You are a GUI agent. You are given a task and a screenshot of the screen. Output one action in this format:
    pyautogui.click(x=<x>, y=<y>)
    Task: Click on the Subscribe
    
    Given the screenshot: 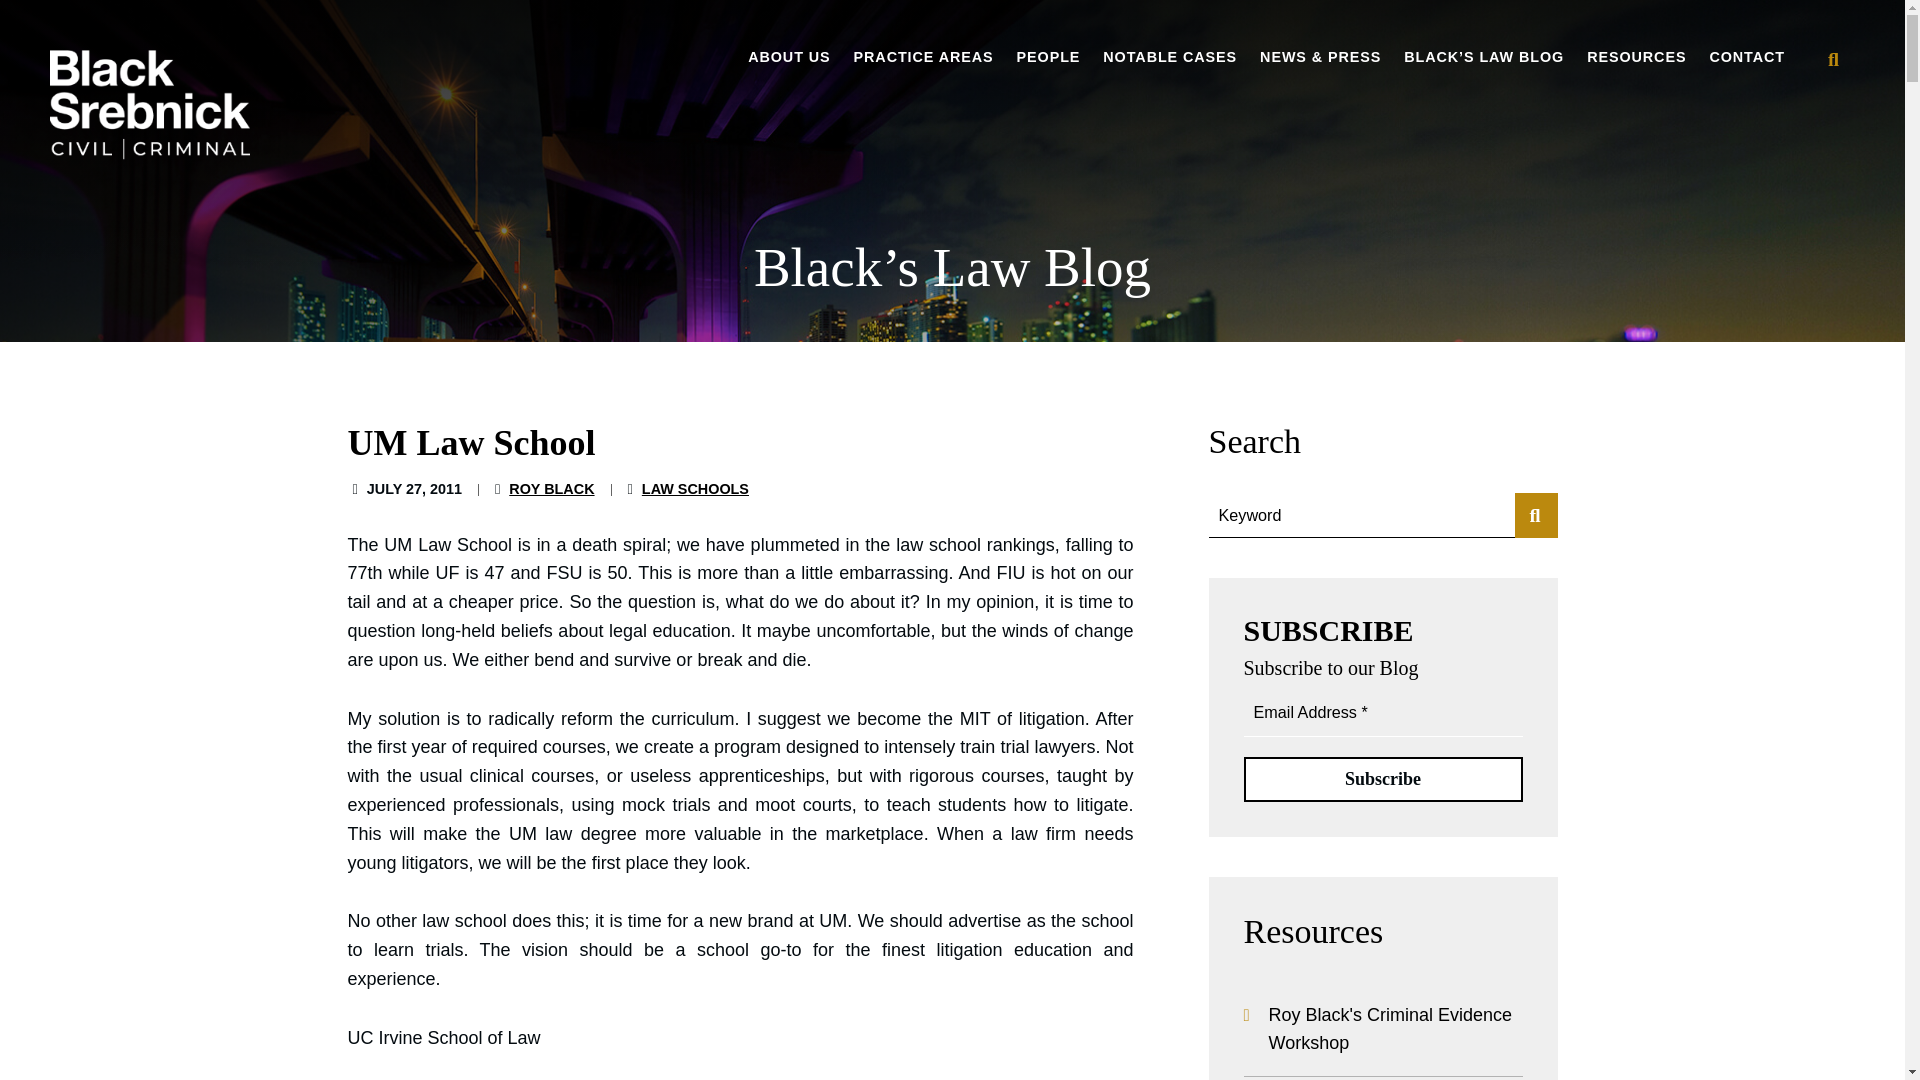 What is the action you would take?
    pyautogui.click(x=1383, y=780)
    